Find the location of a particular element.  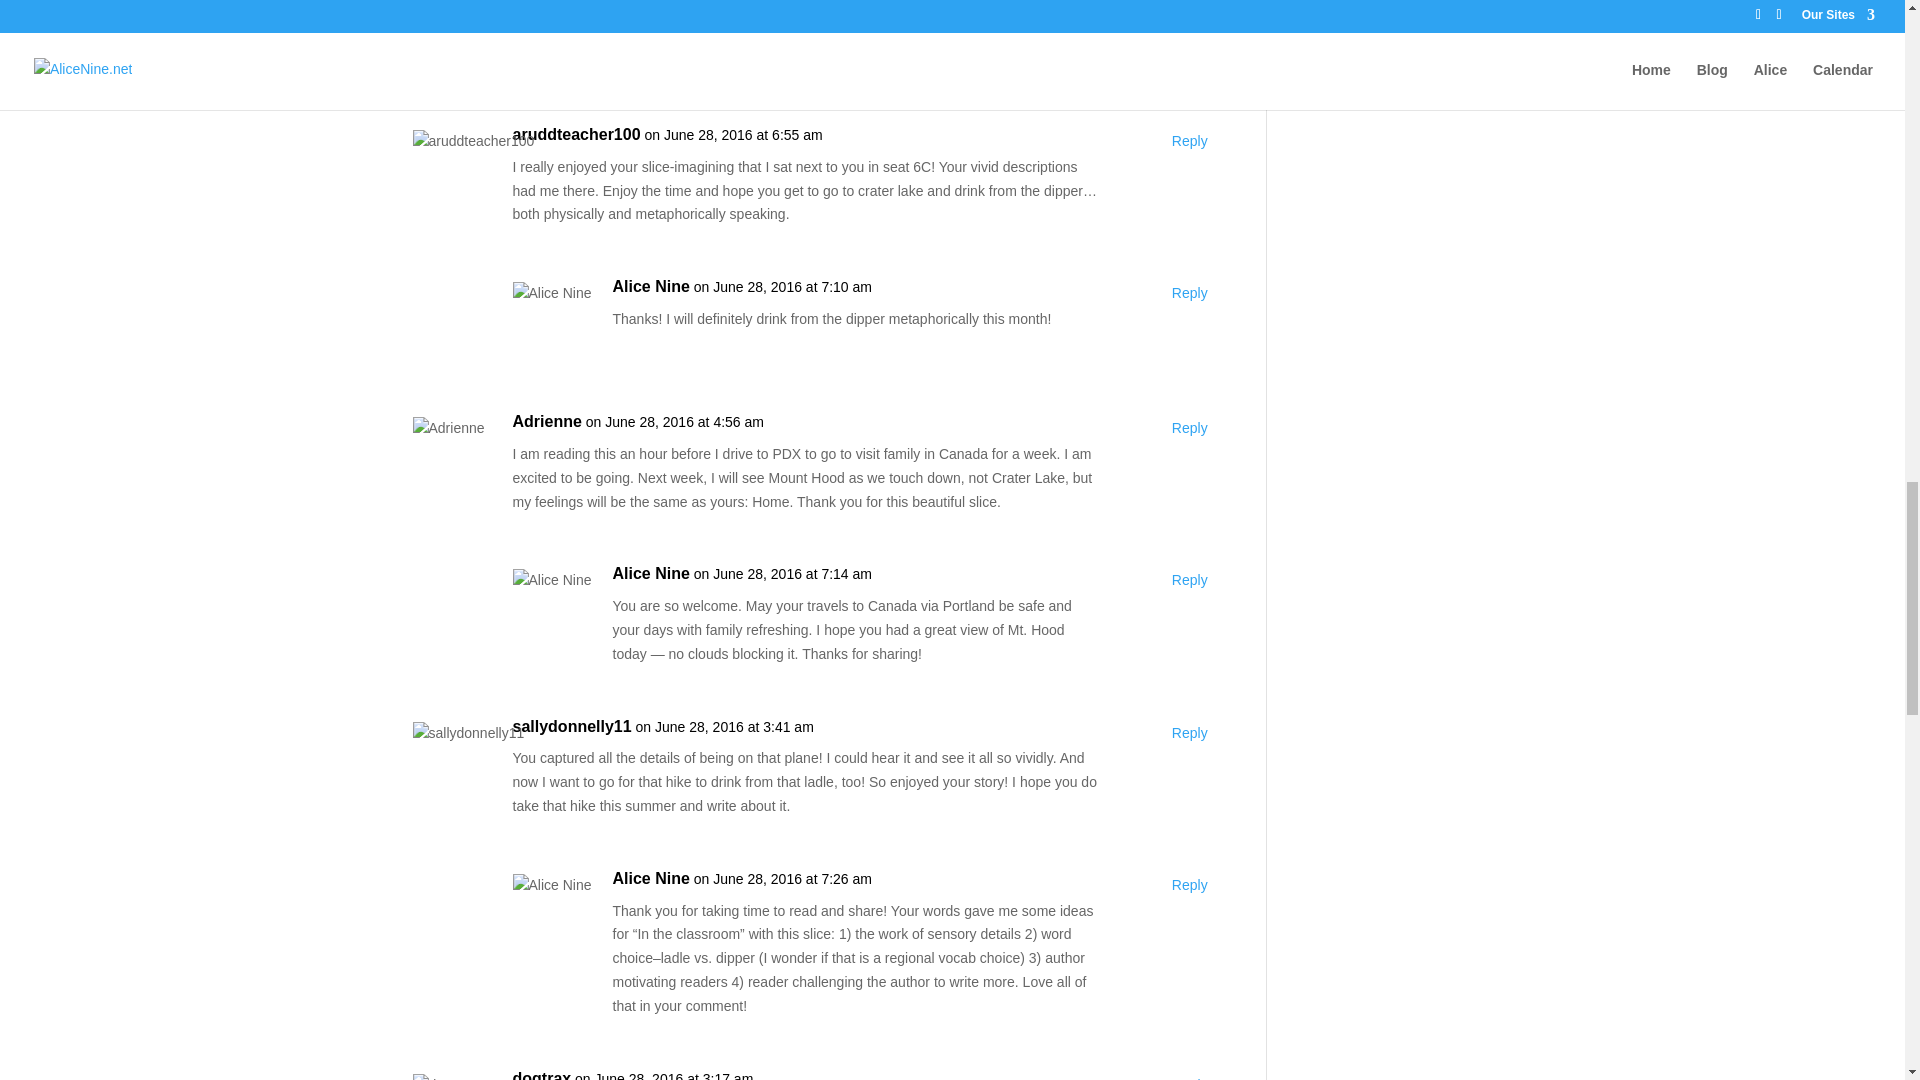

dogtrax is located at coordinates (541, 1074).